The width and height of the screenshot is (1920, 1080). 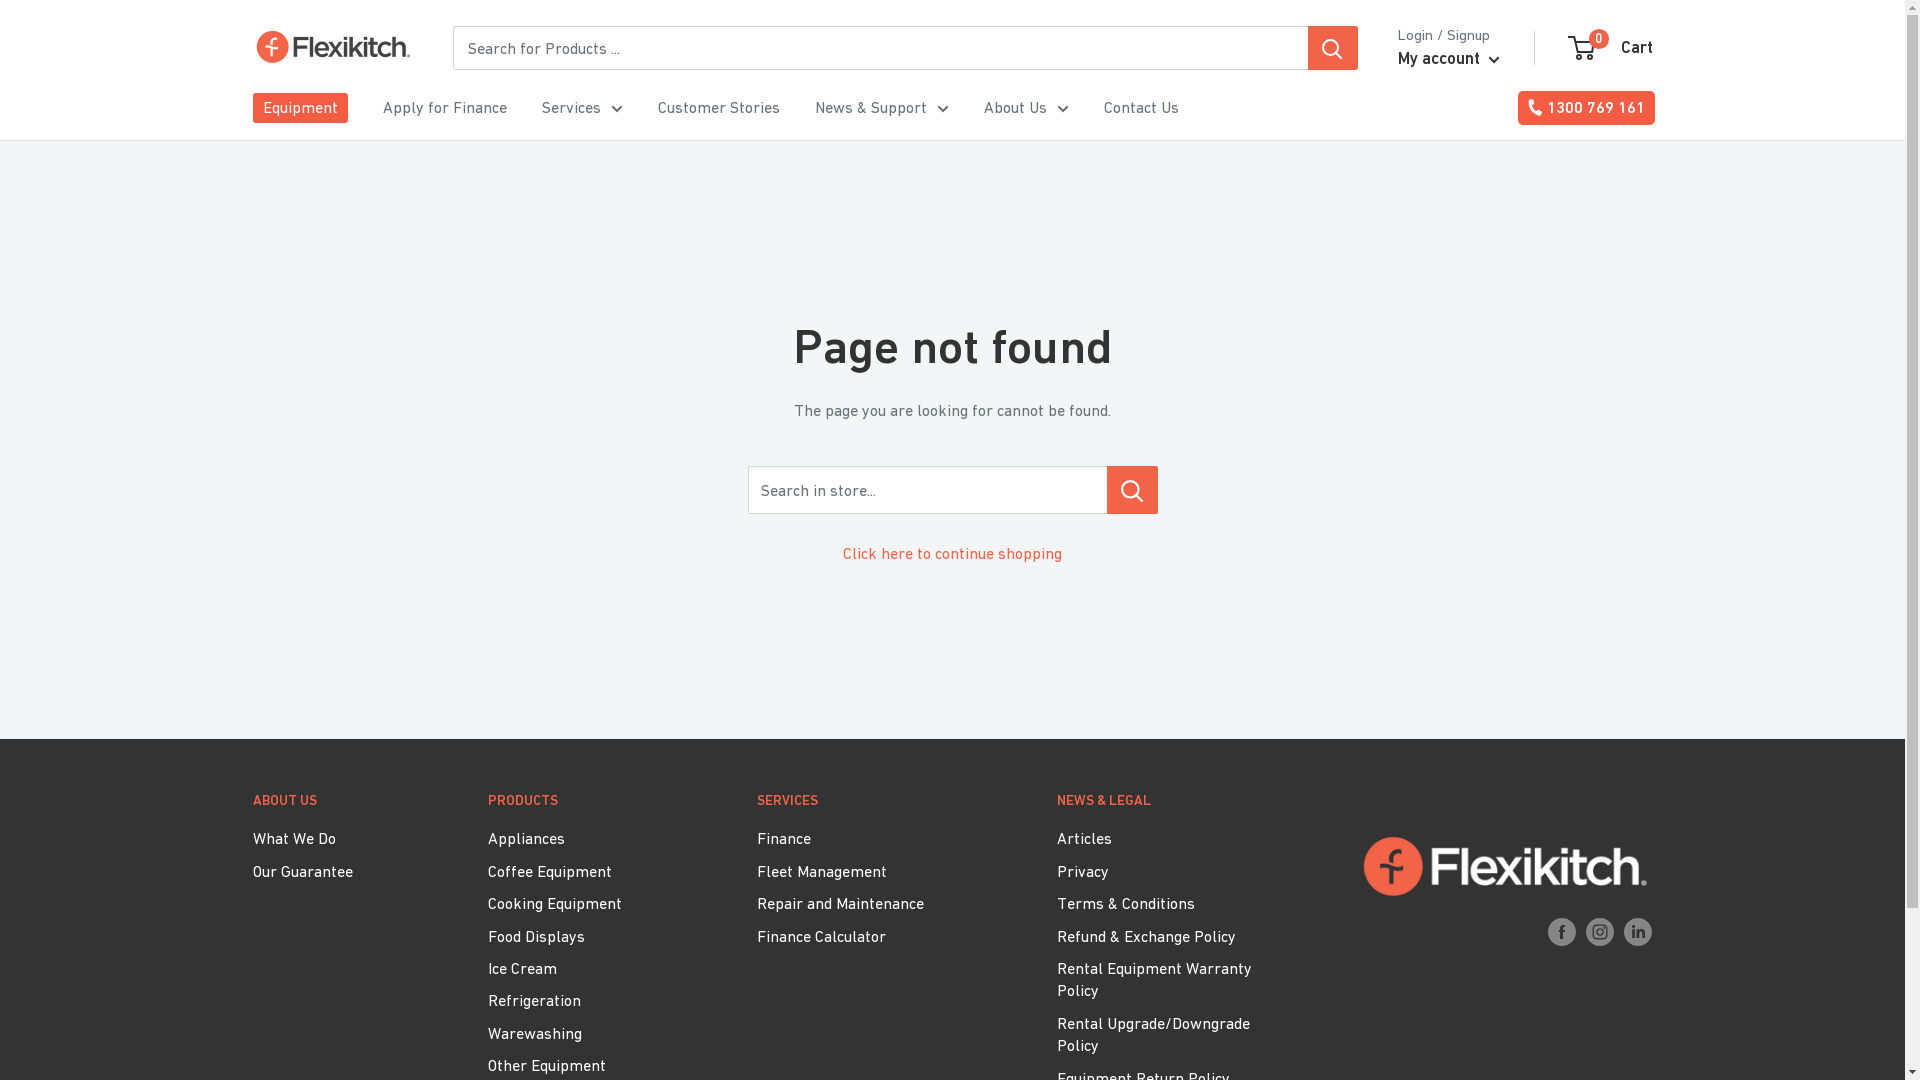 I want to click on Rental Equipment Warranty Policy, so click(x=1172, y=980).